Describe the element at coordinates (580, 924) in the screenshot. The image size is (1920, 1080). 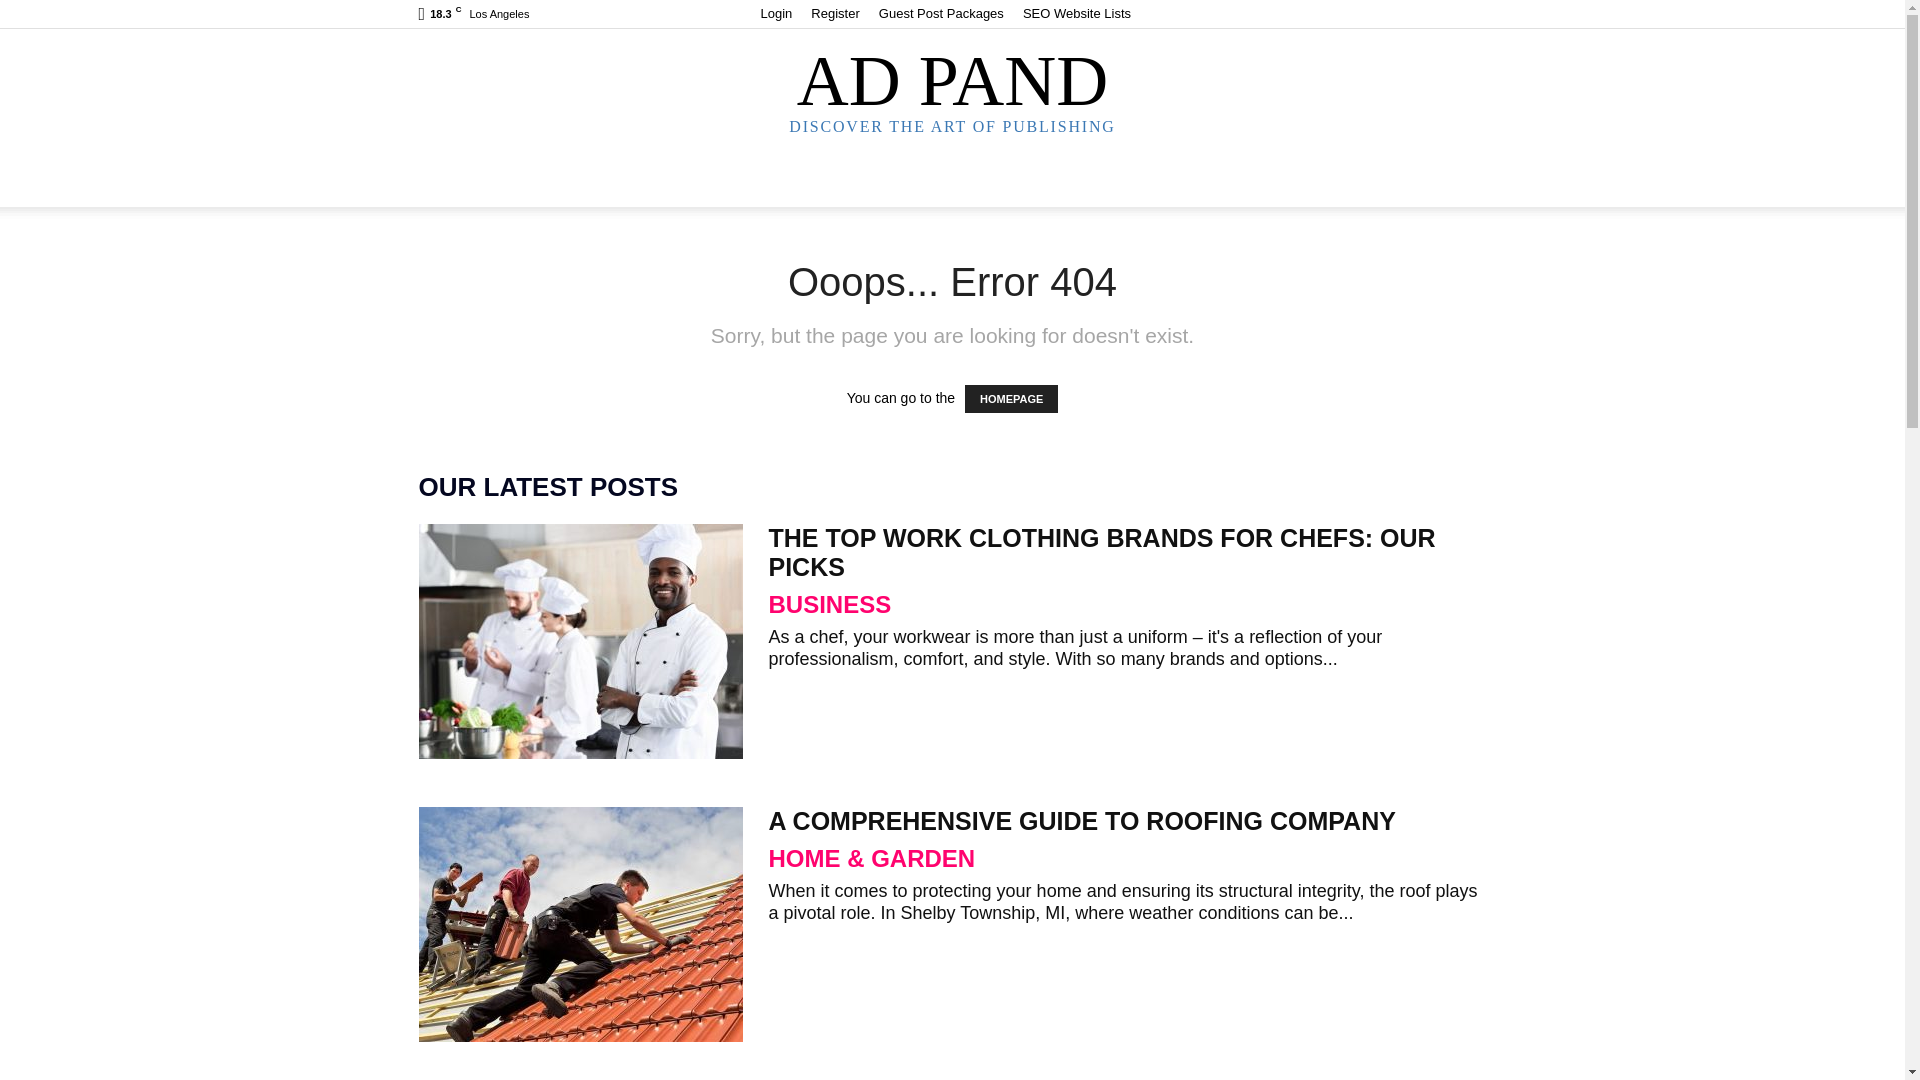
I see `A Comprehensive Guide to Roofing Company` at that location.